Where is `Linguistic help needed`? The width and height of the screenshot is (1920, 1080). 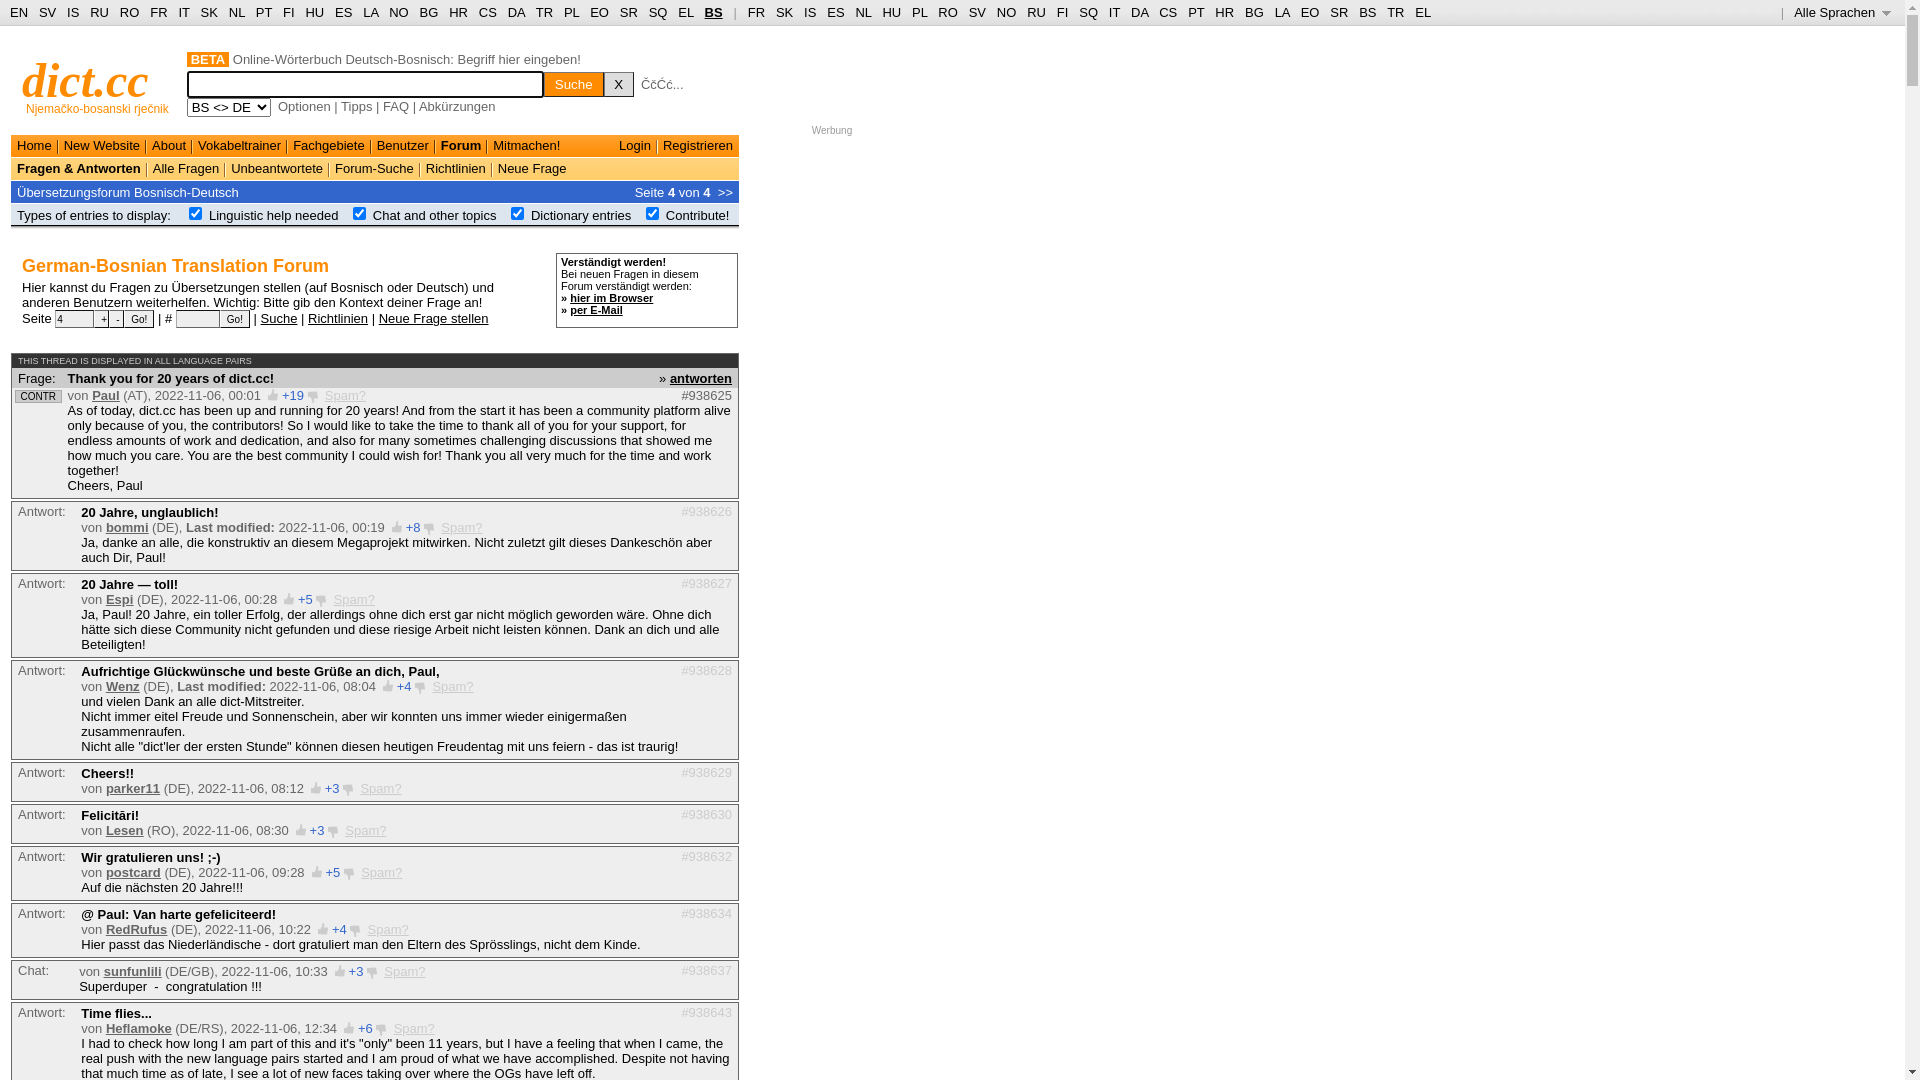
Linguistic help needed is located at coordinates (274, 216).